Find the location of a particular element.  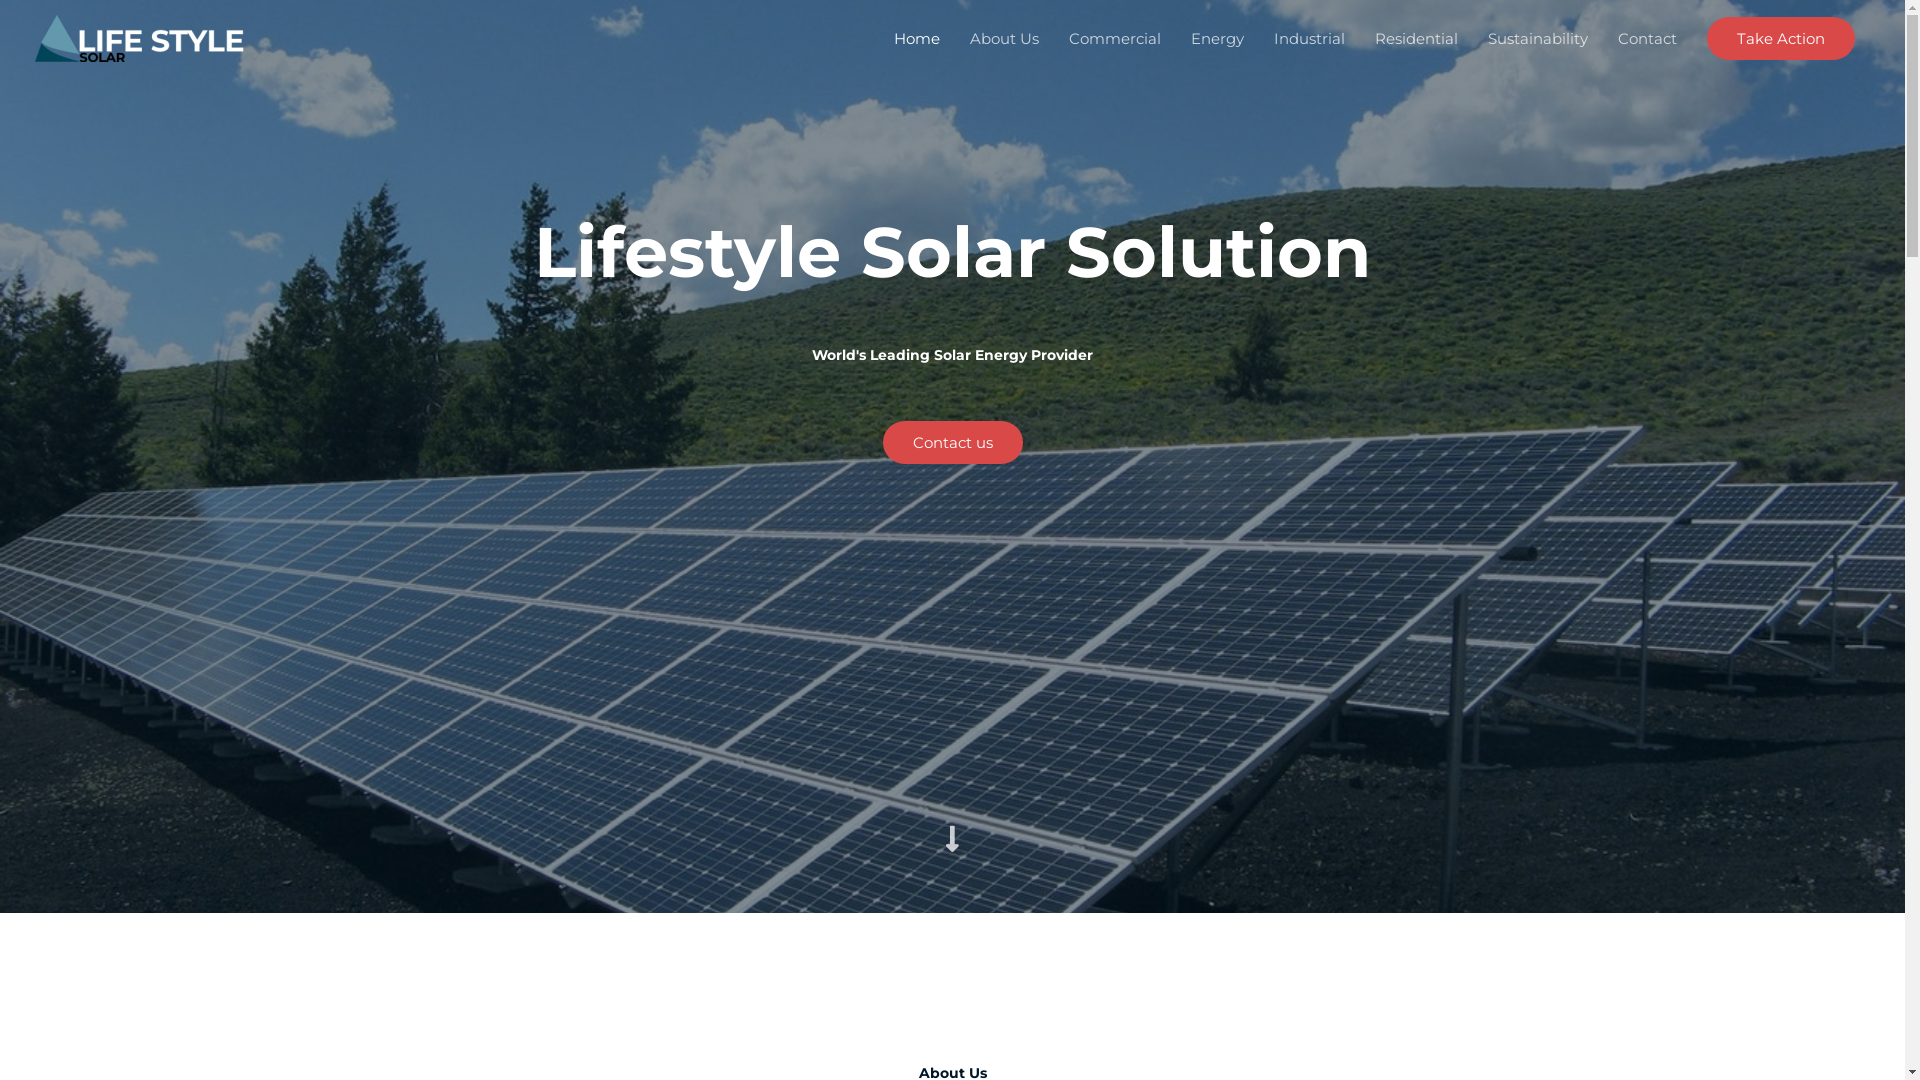

Industrial is located at coordinates (1310, 38).